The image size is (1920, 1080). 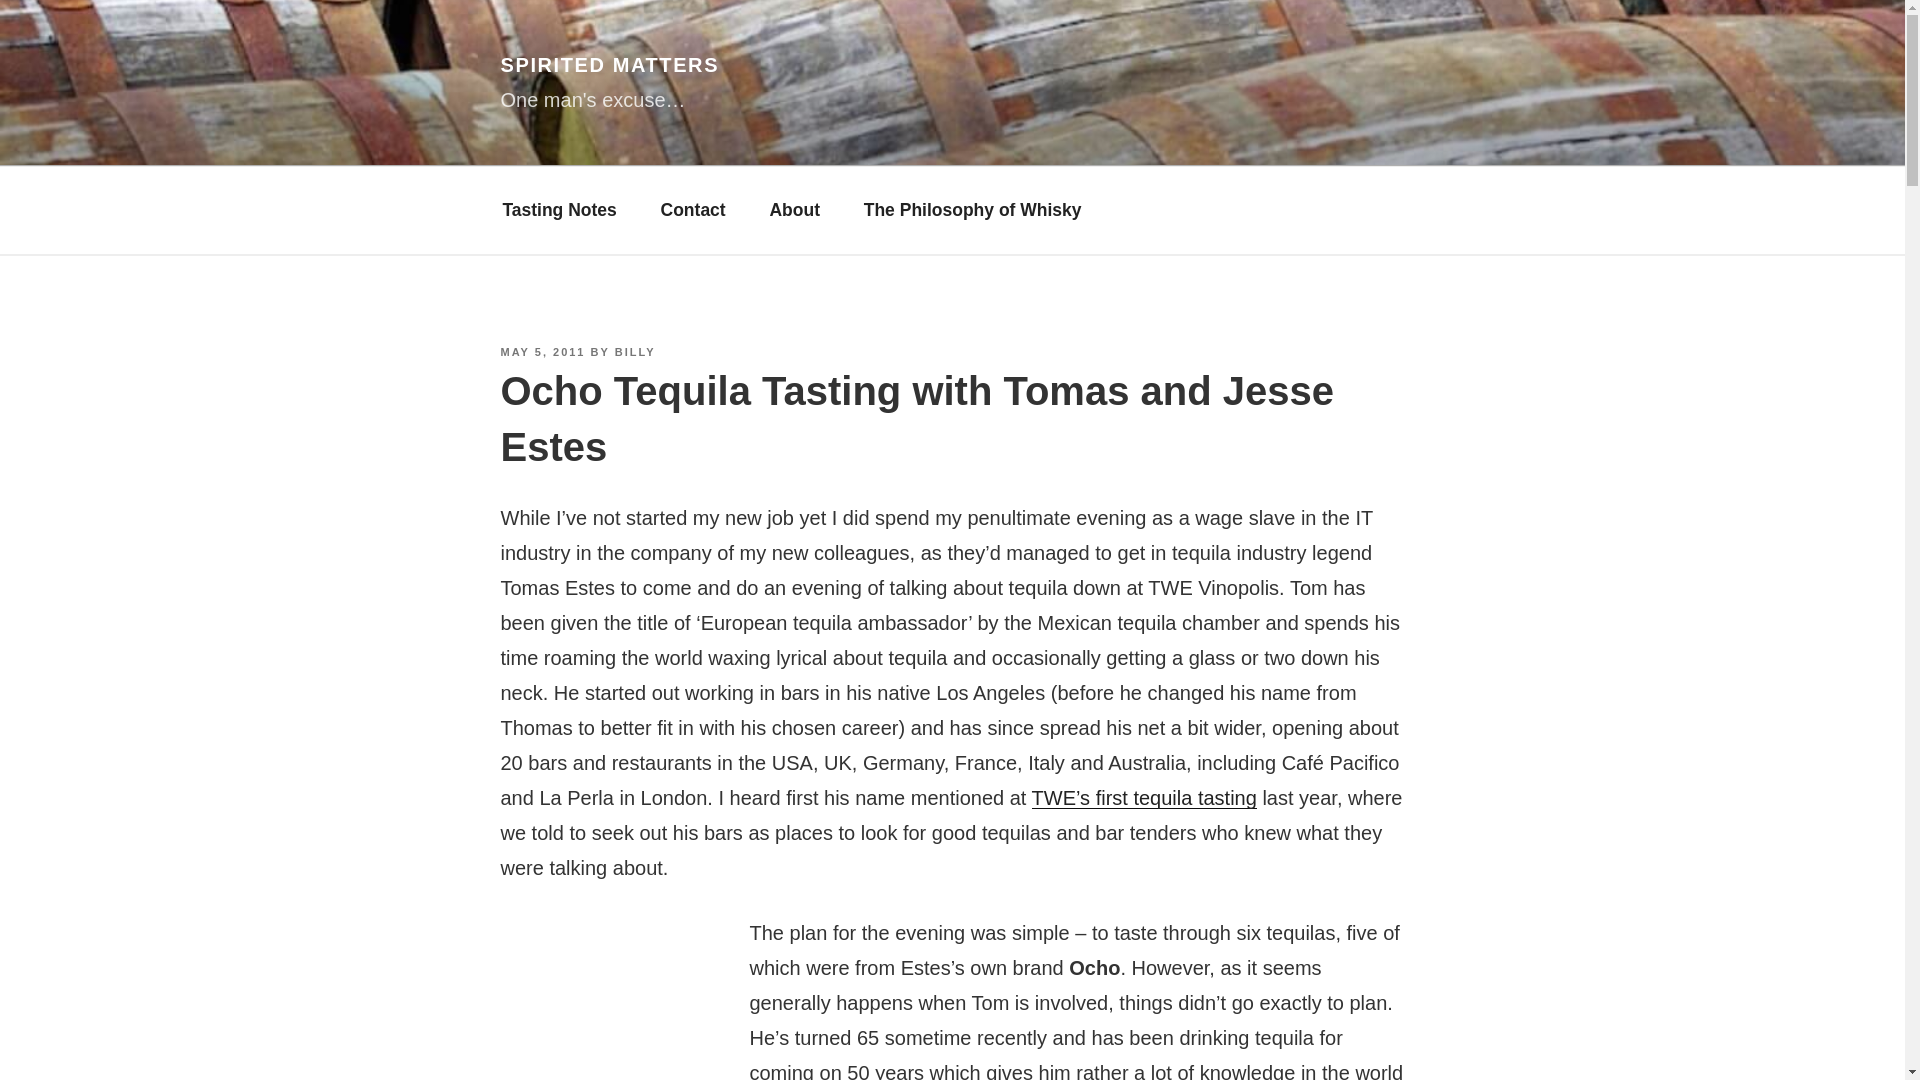 I want to click on SPIRITED MATTERS, so click(x=608, y=64).